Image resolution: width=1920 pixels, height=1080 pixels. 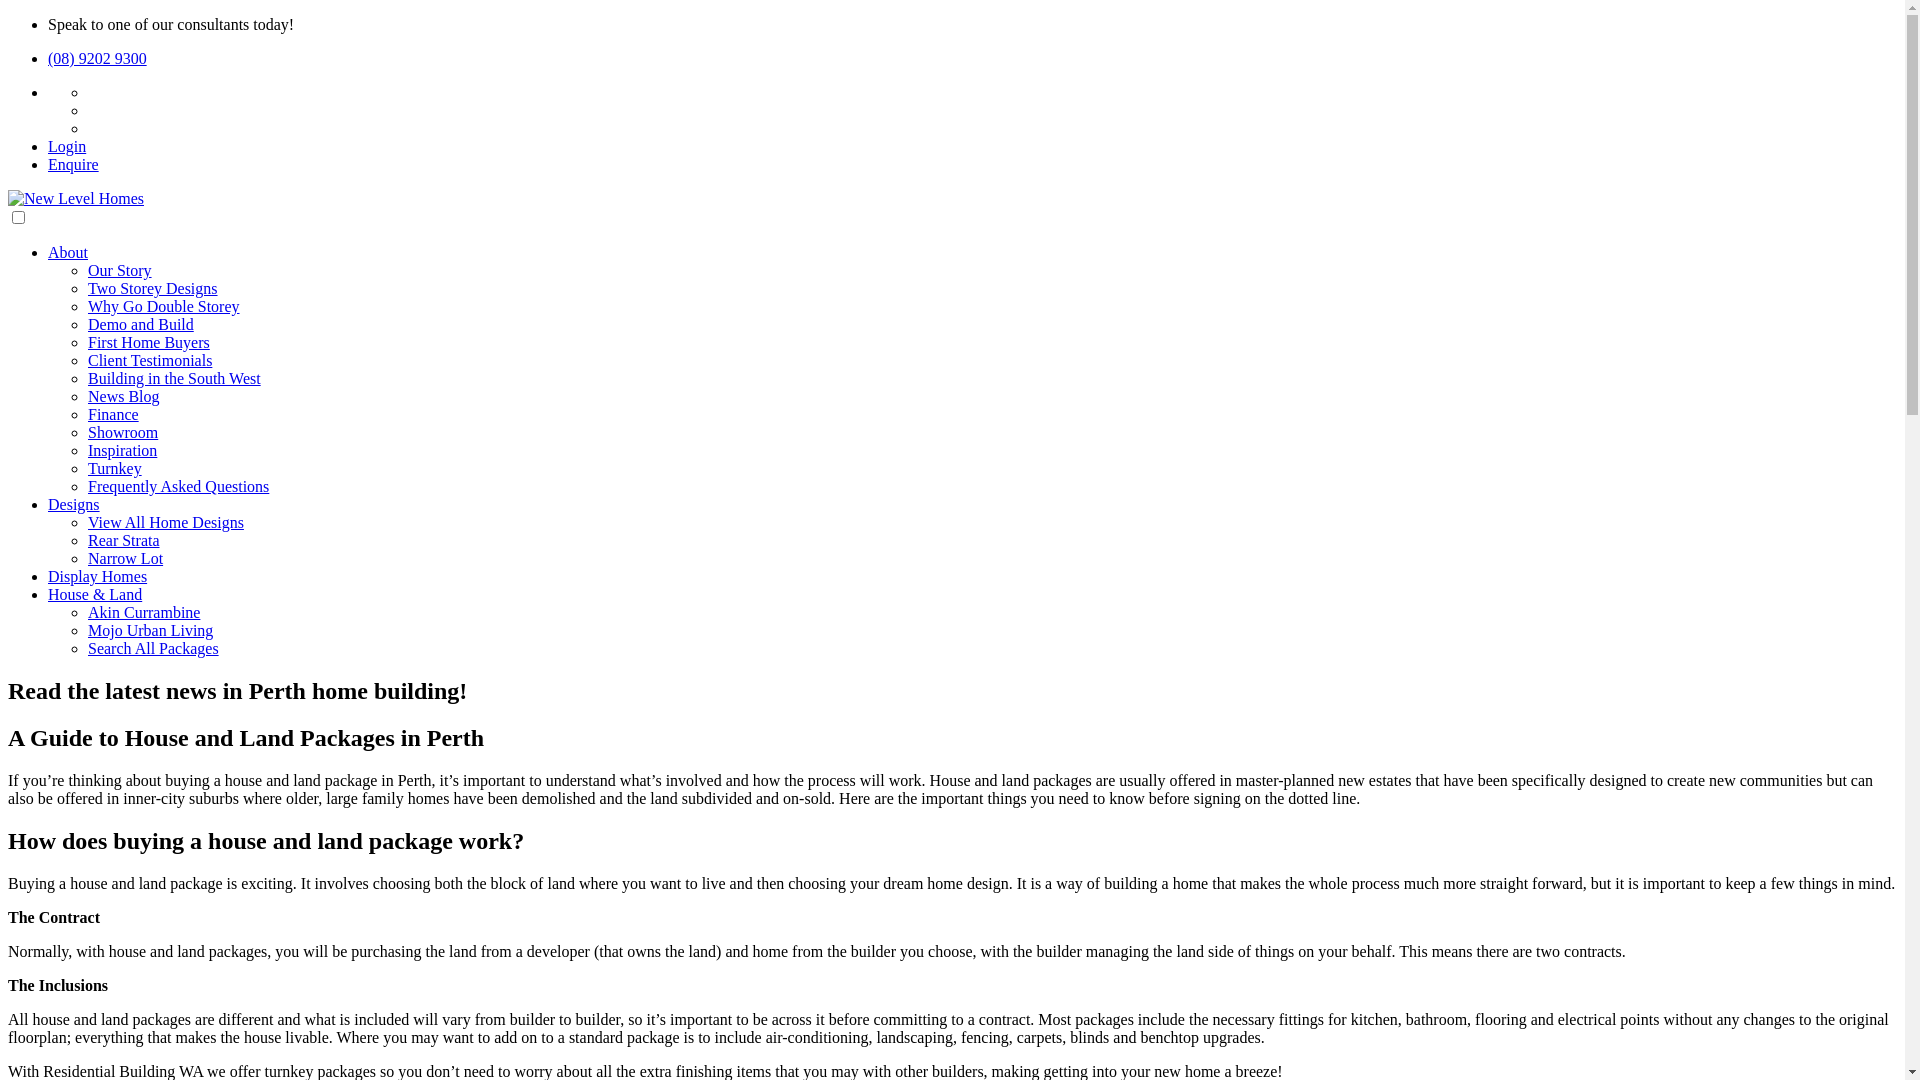 What do you see at coordinates (124, 396) in the screenshot?
I see `News Blog` at bounding box center [124, 396].